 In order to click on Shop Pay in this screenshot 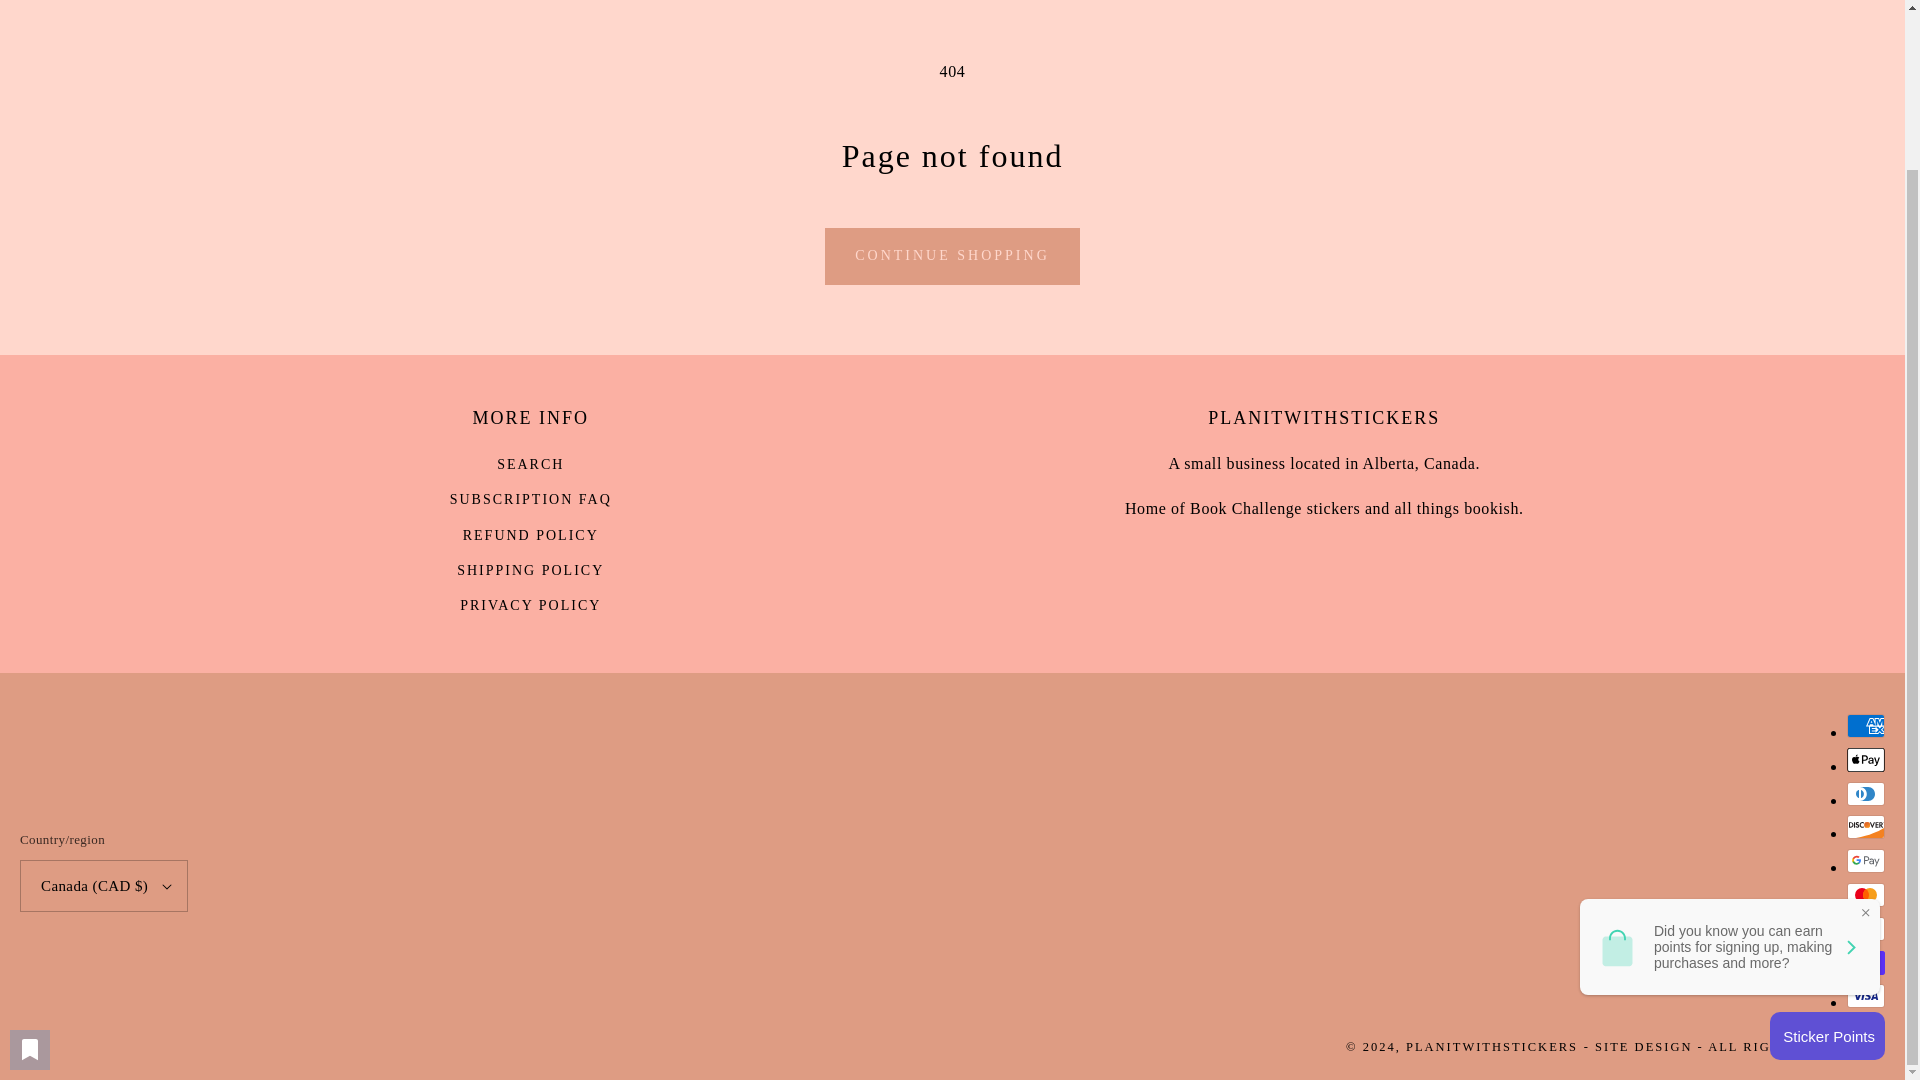, I will do `click(1866, 963)`.